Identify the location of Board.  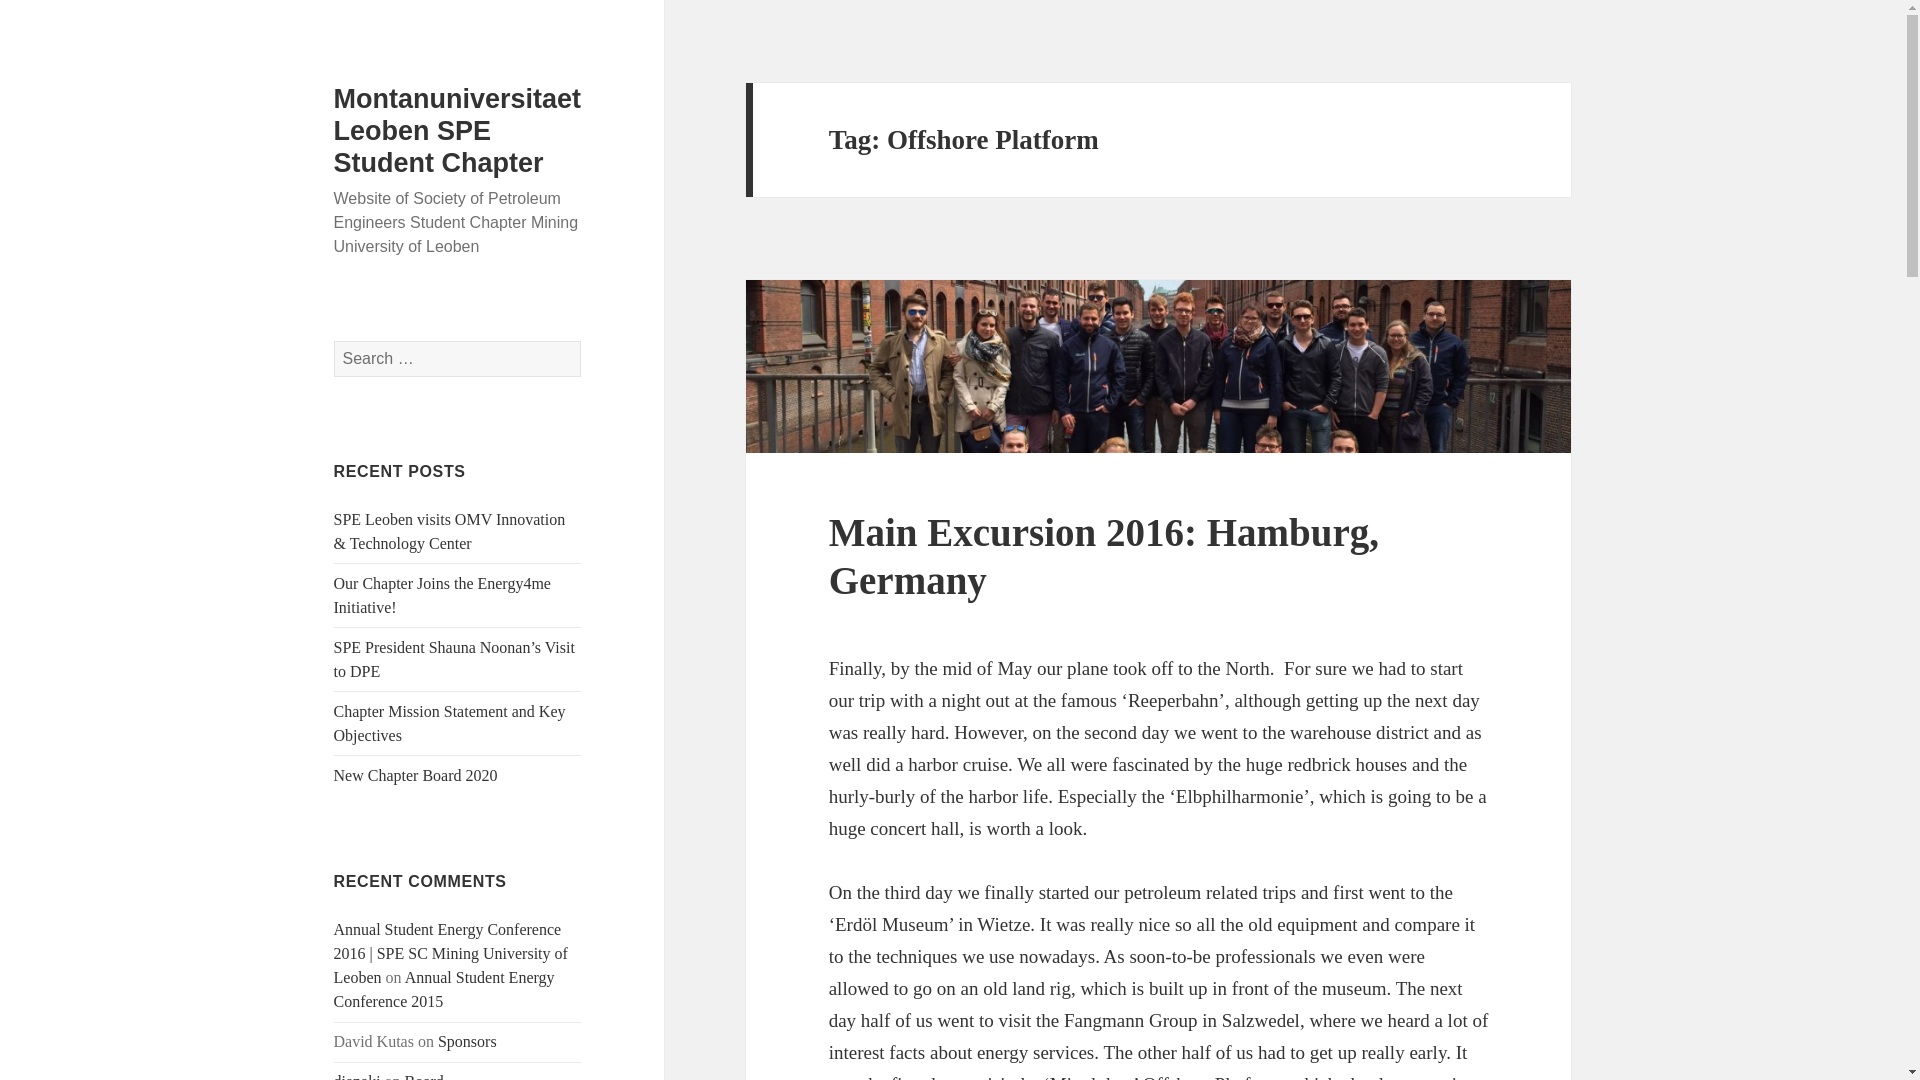
(424, 1076).